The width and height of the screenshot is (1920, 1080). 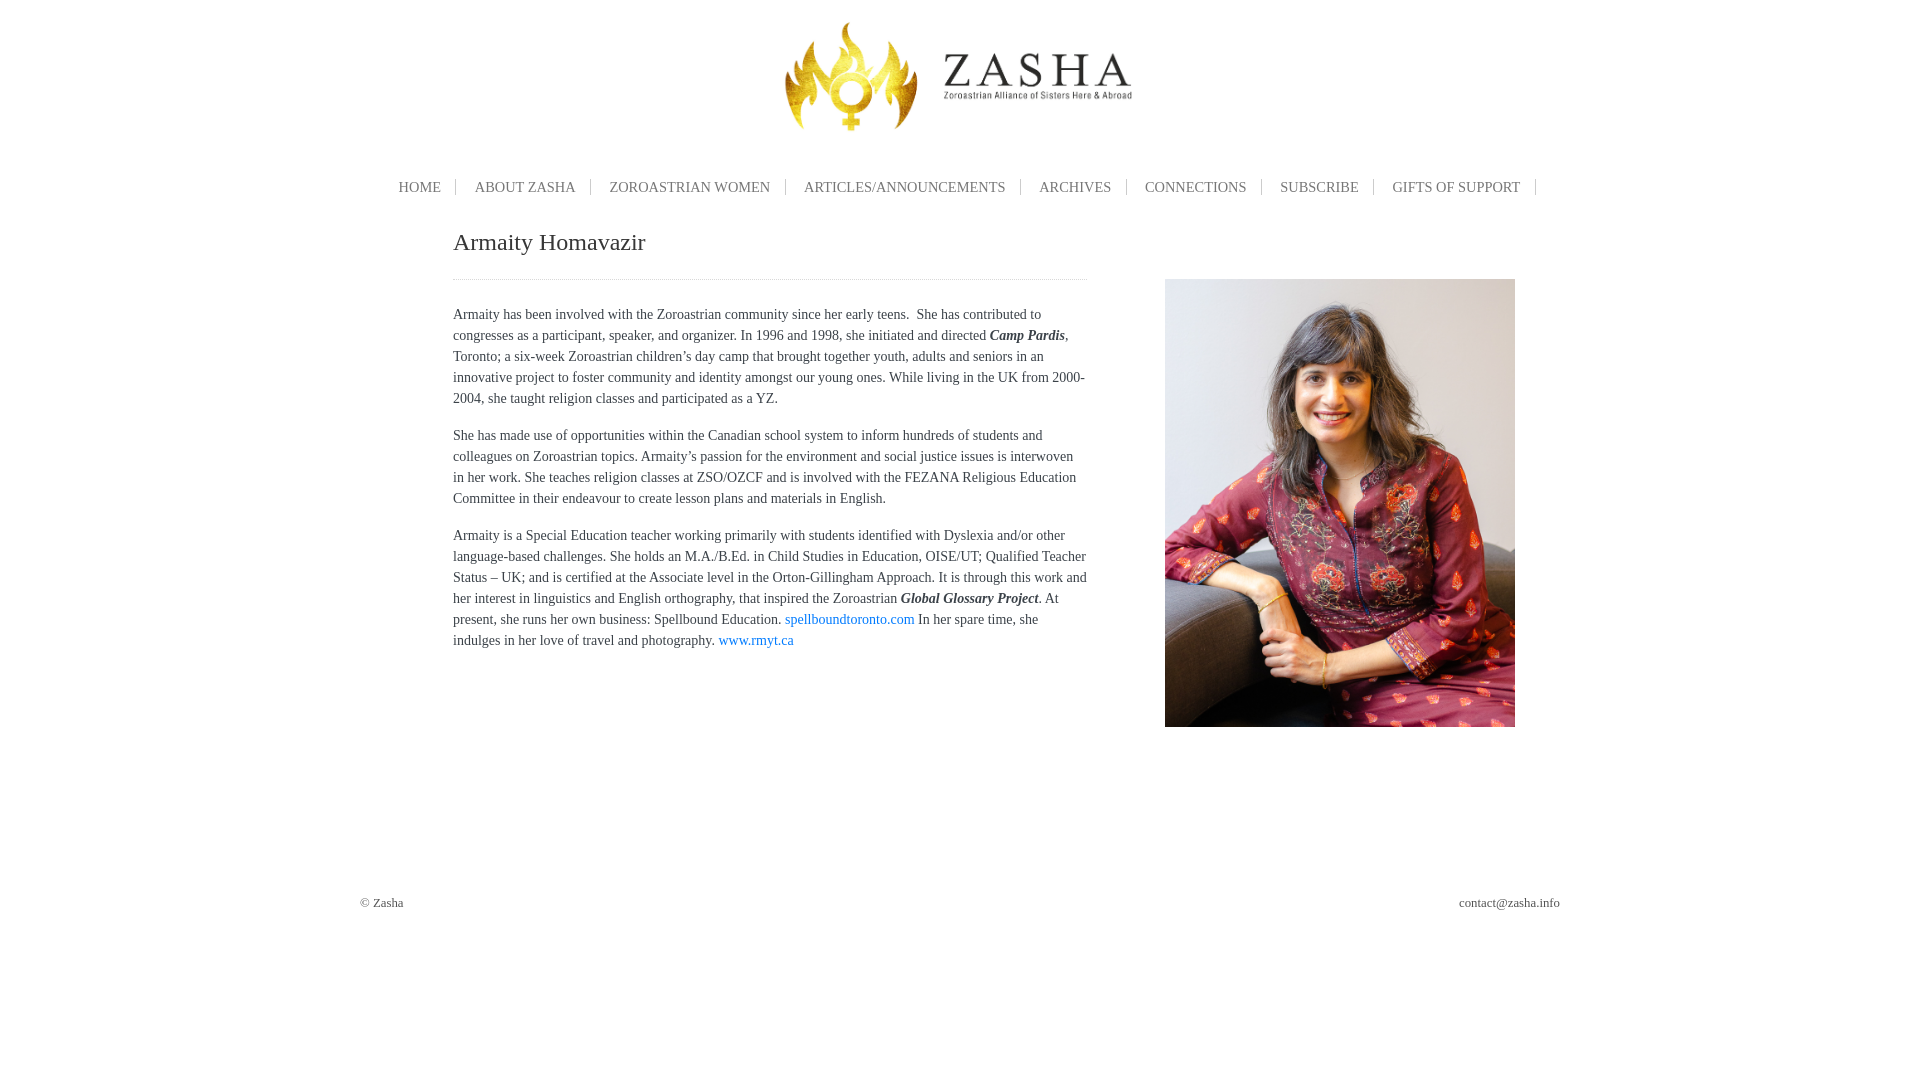 I want to click on ZOROASTRIAN WOMEN, so click(x=690, y=187).